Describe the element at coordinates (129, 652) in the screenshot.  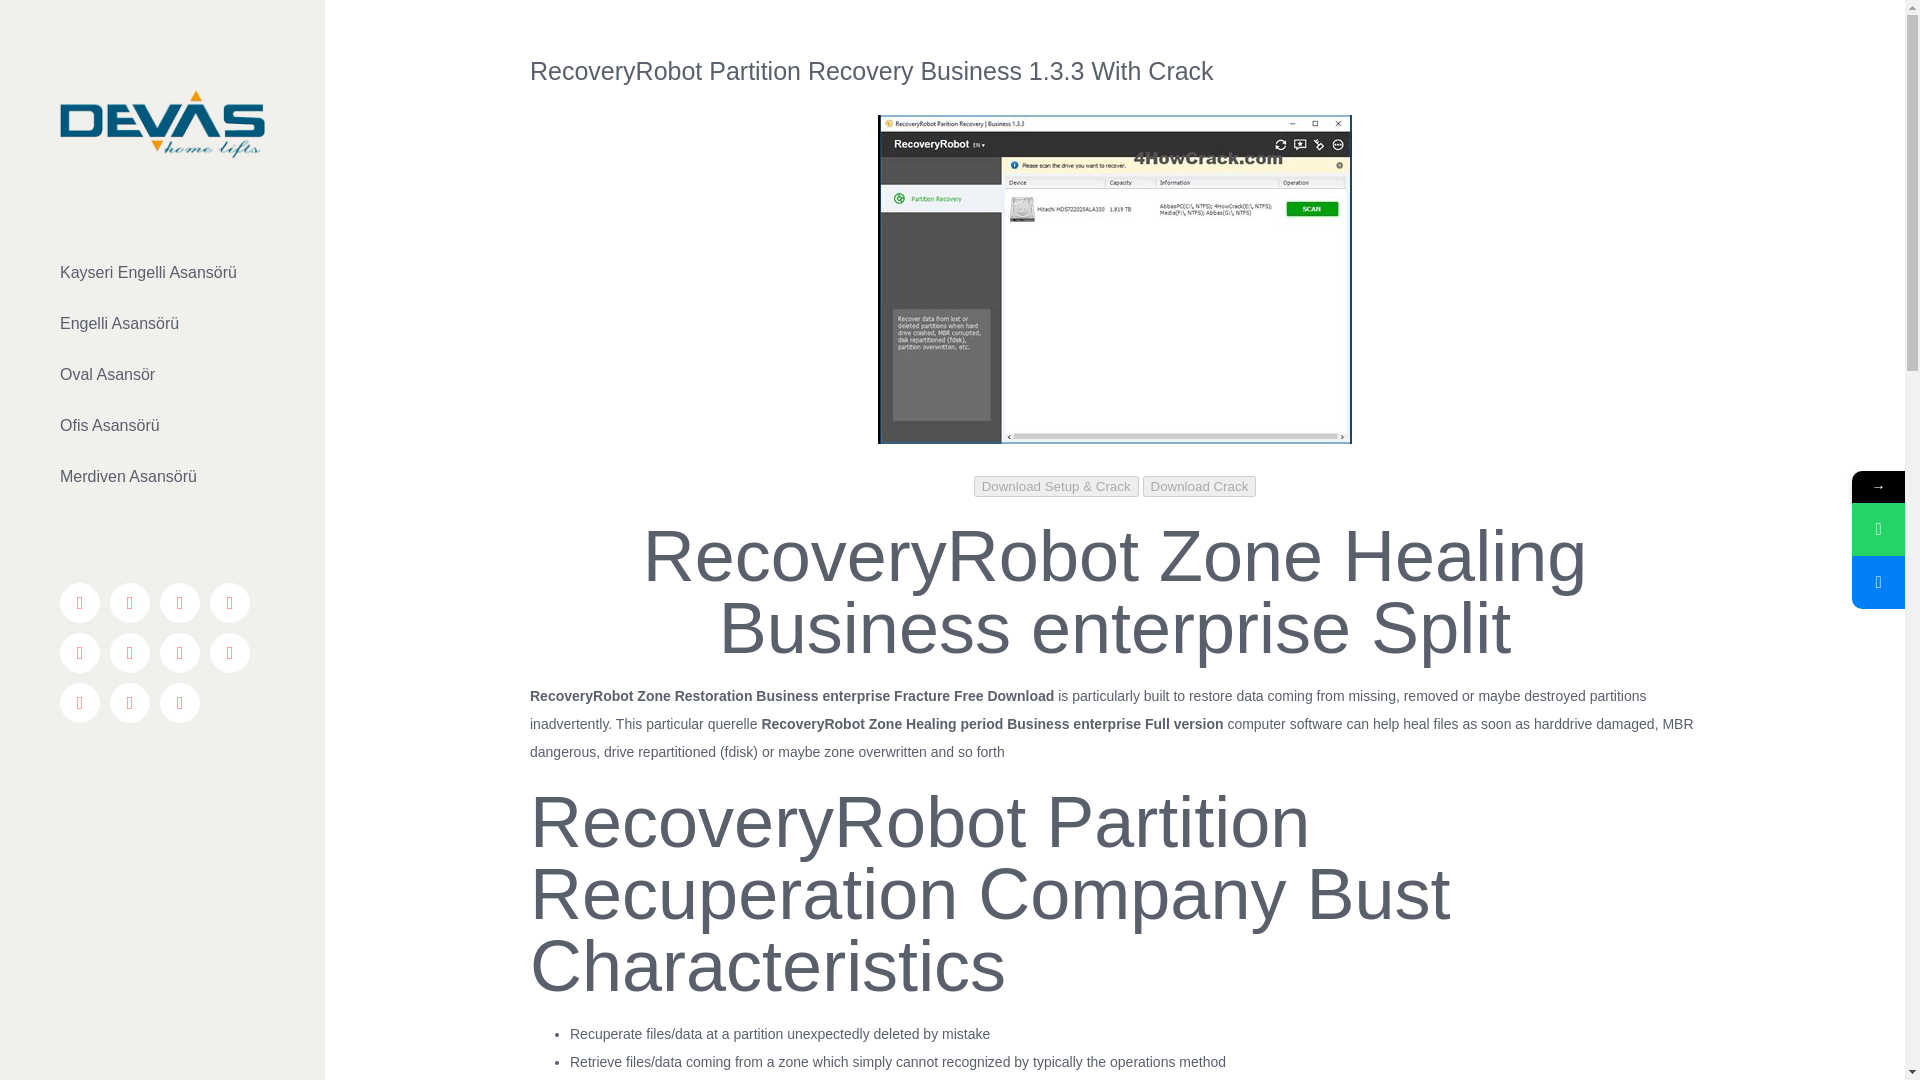
I see `Tumblr` at that location.